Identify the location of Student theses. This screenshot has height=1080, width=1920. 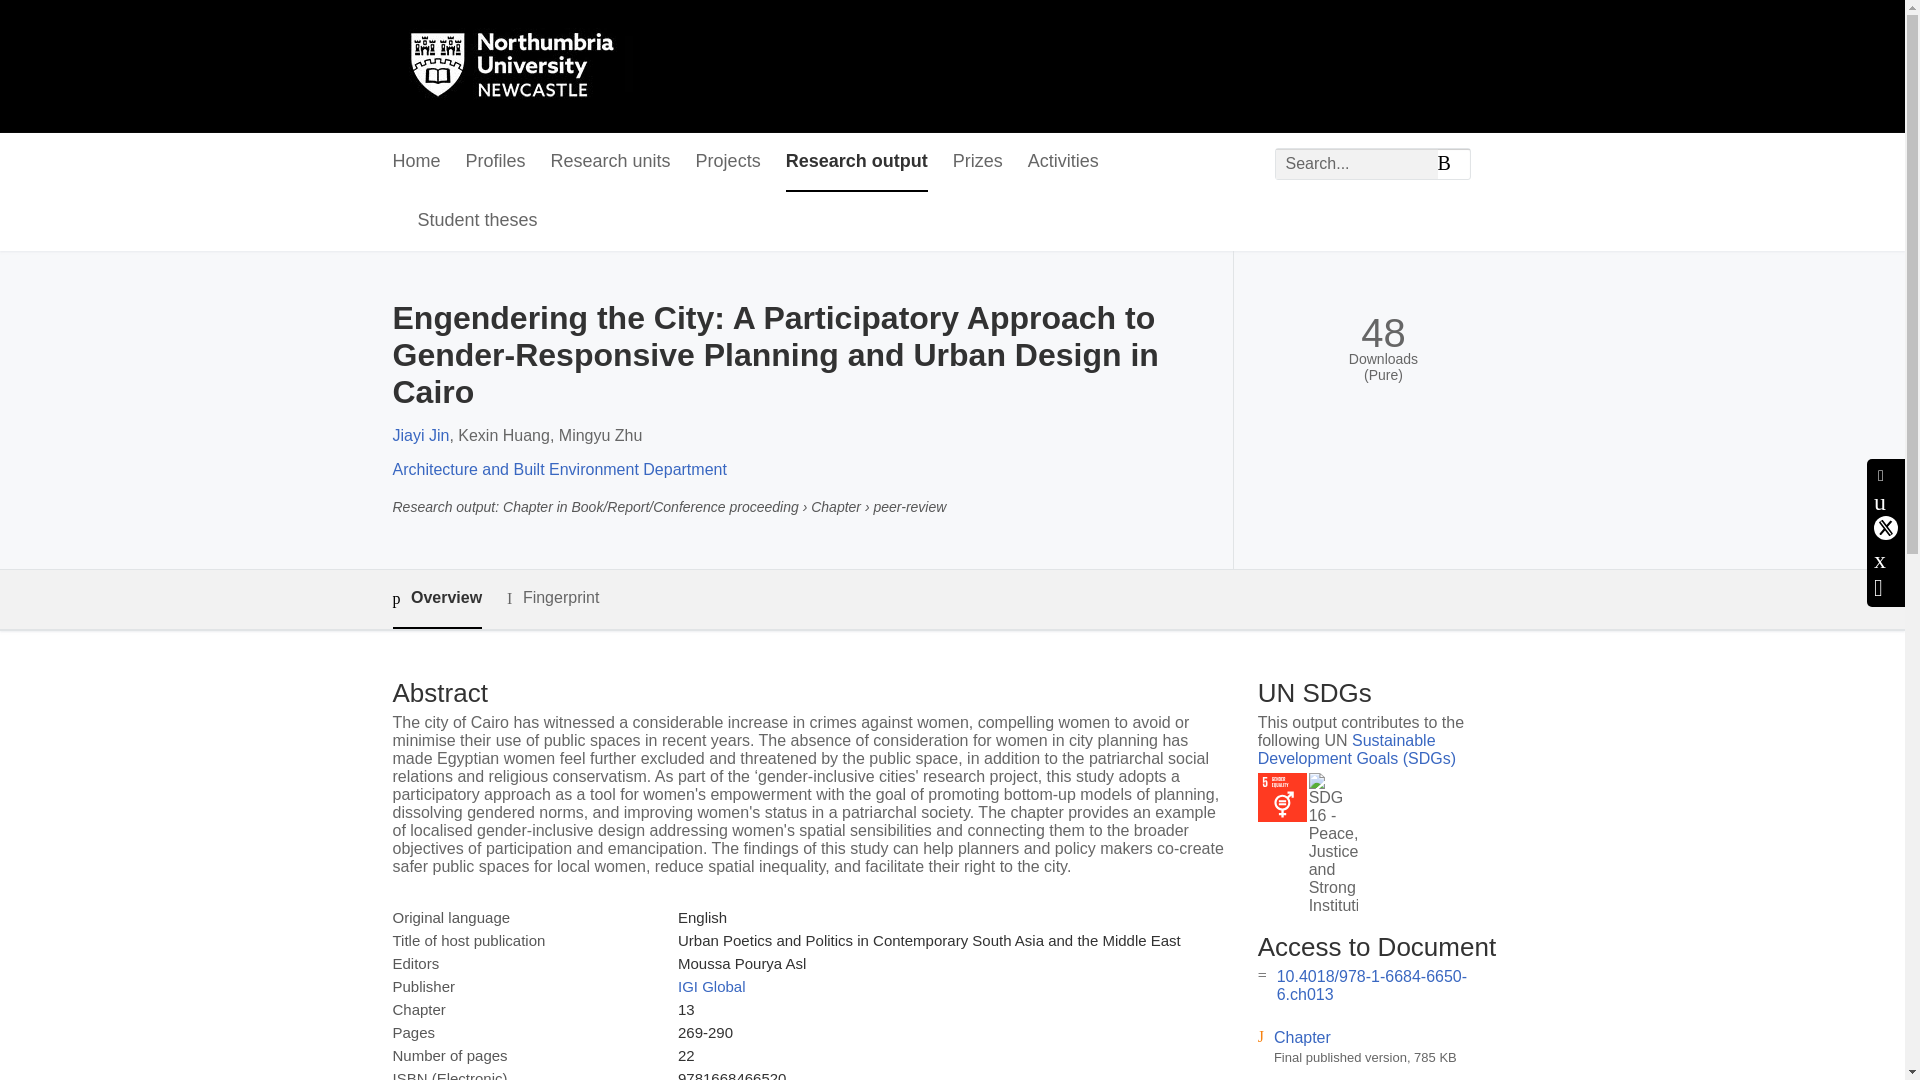
(478, 221).